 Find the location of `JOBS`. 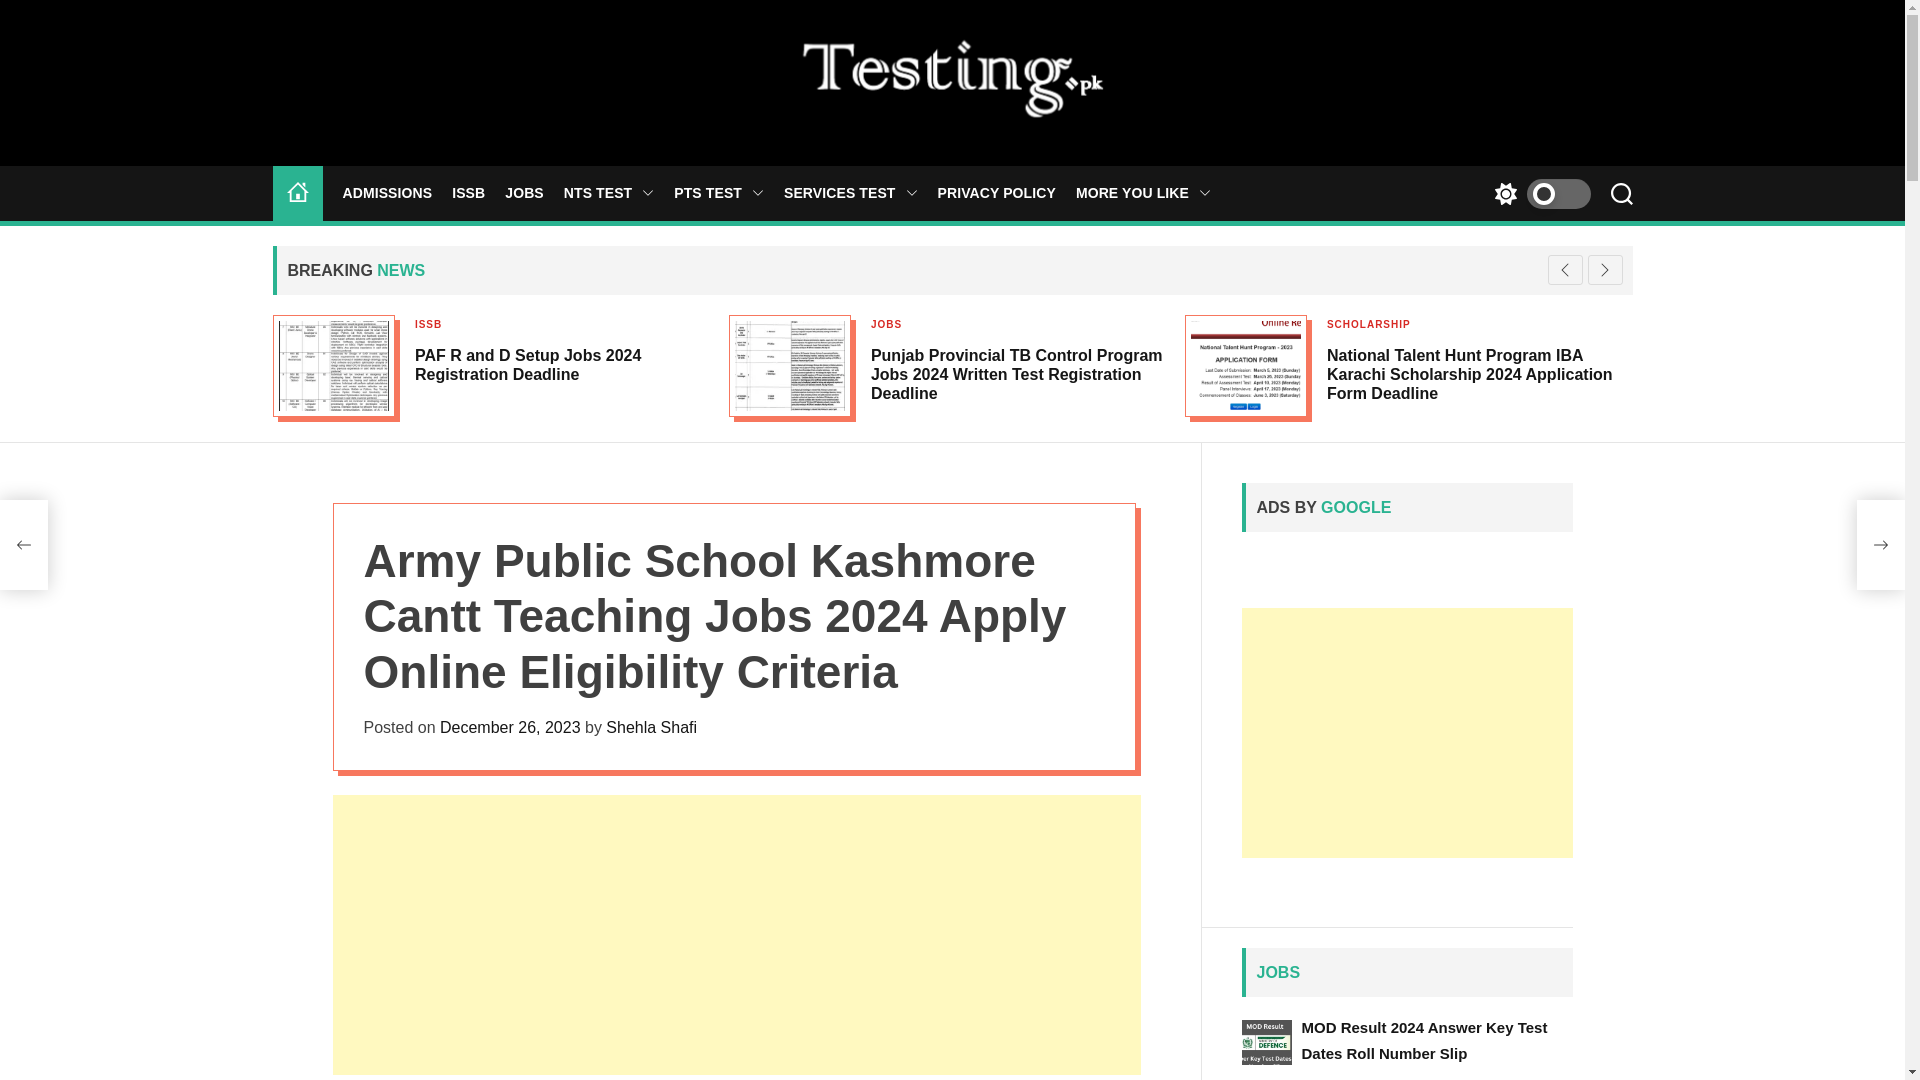

JOBS is located at coordinates (524, 192).